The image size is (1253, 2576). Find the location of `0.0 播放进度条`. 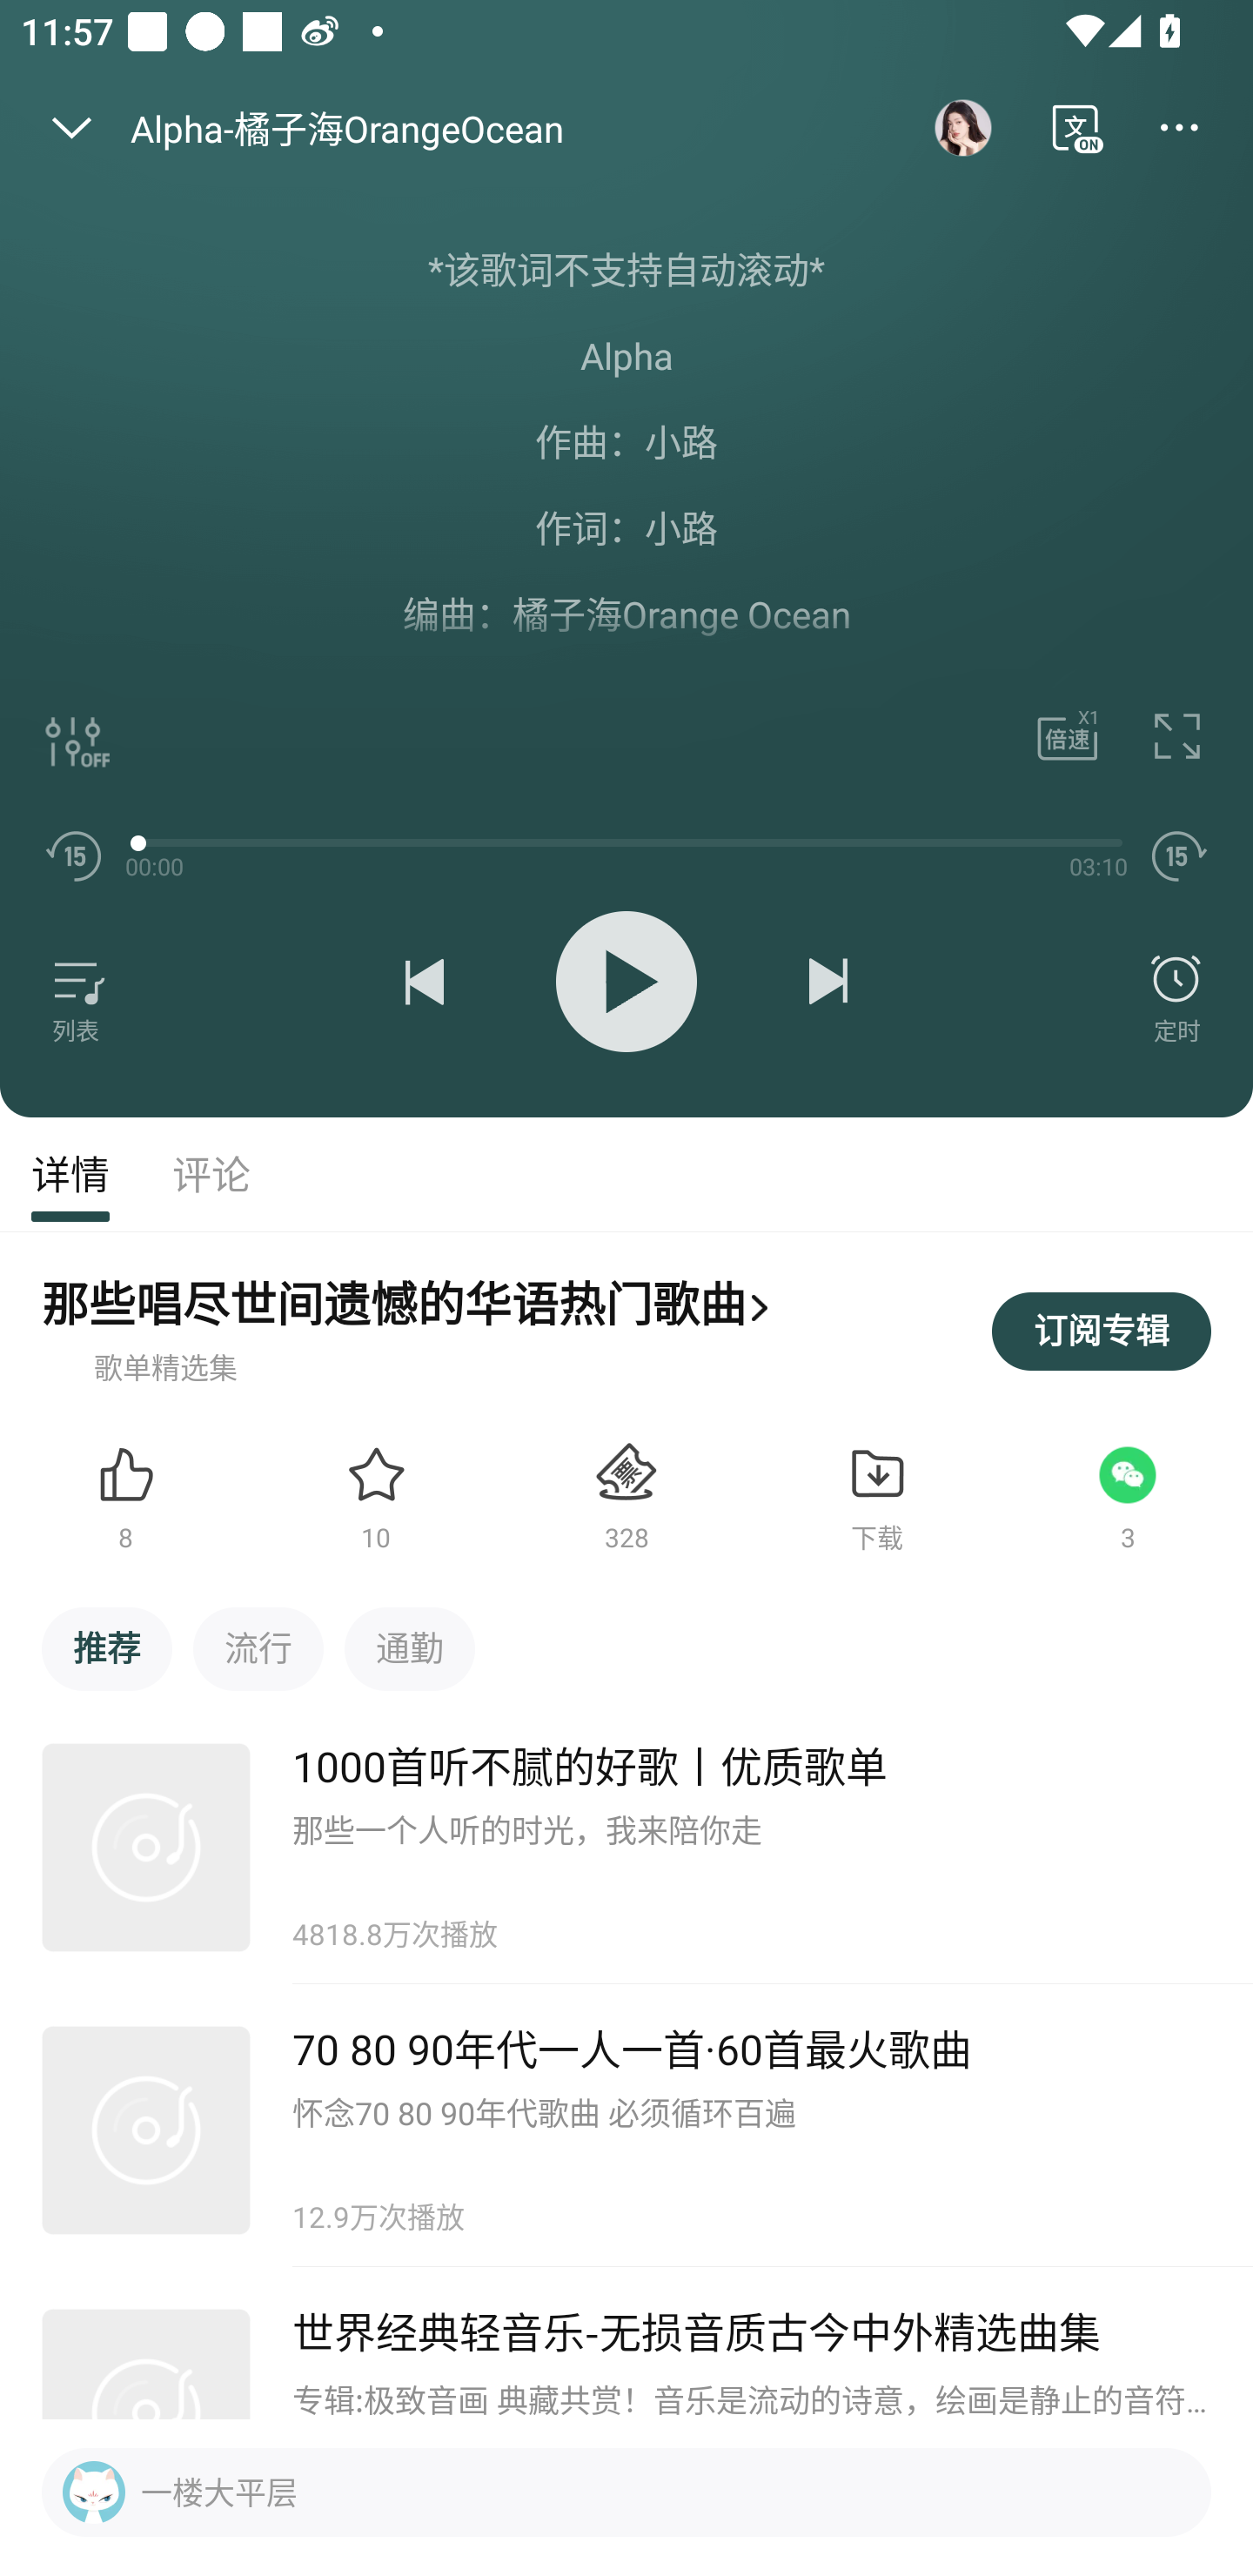

0.0 播放进度条 is located at coordinates (626, 843).